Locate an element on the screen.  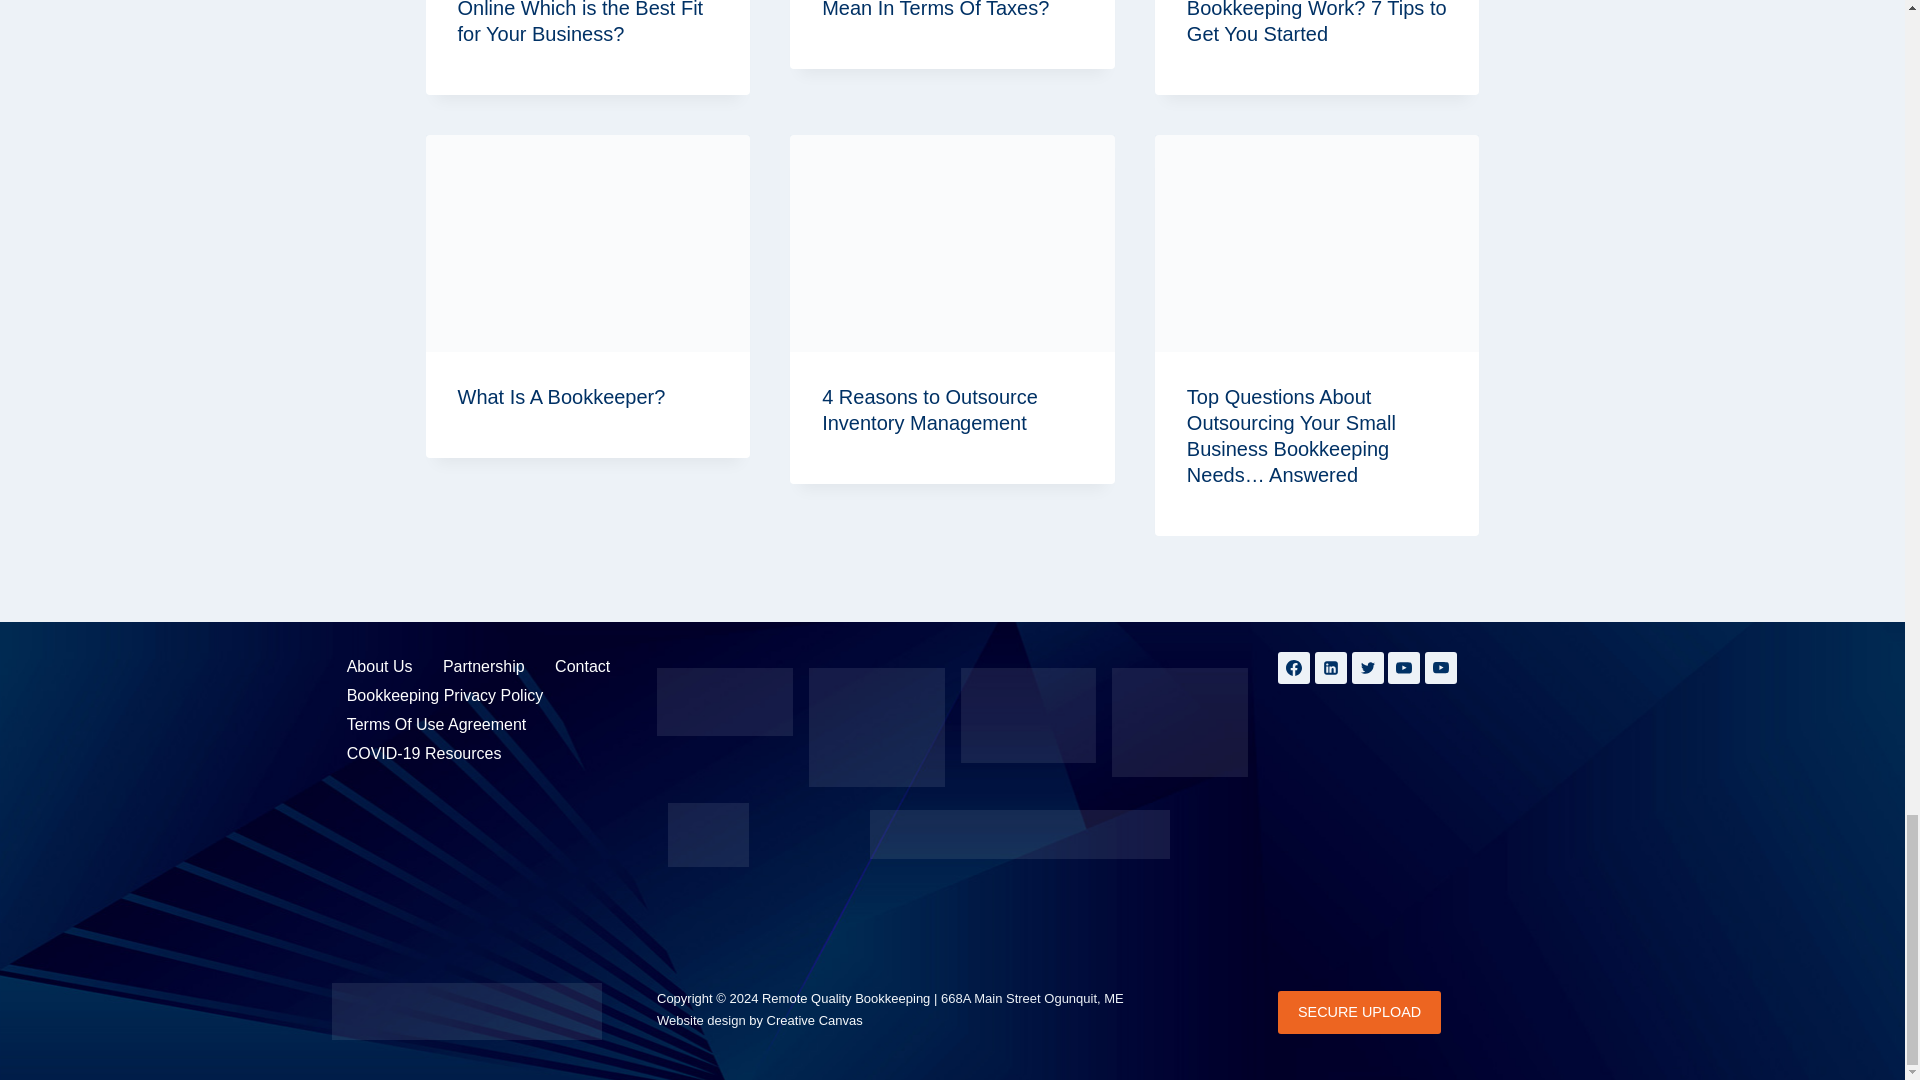
About Us is located at coordinates (380, 666).